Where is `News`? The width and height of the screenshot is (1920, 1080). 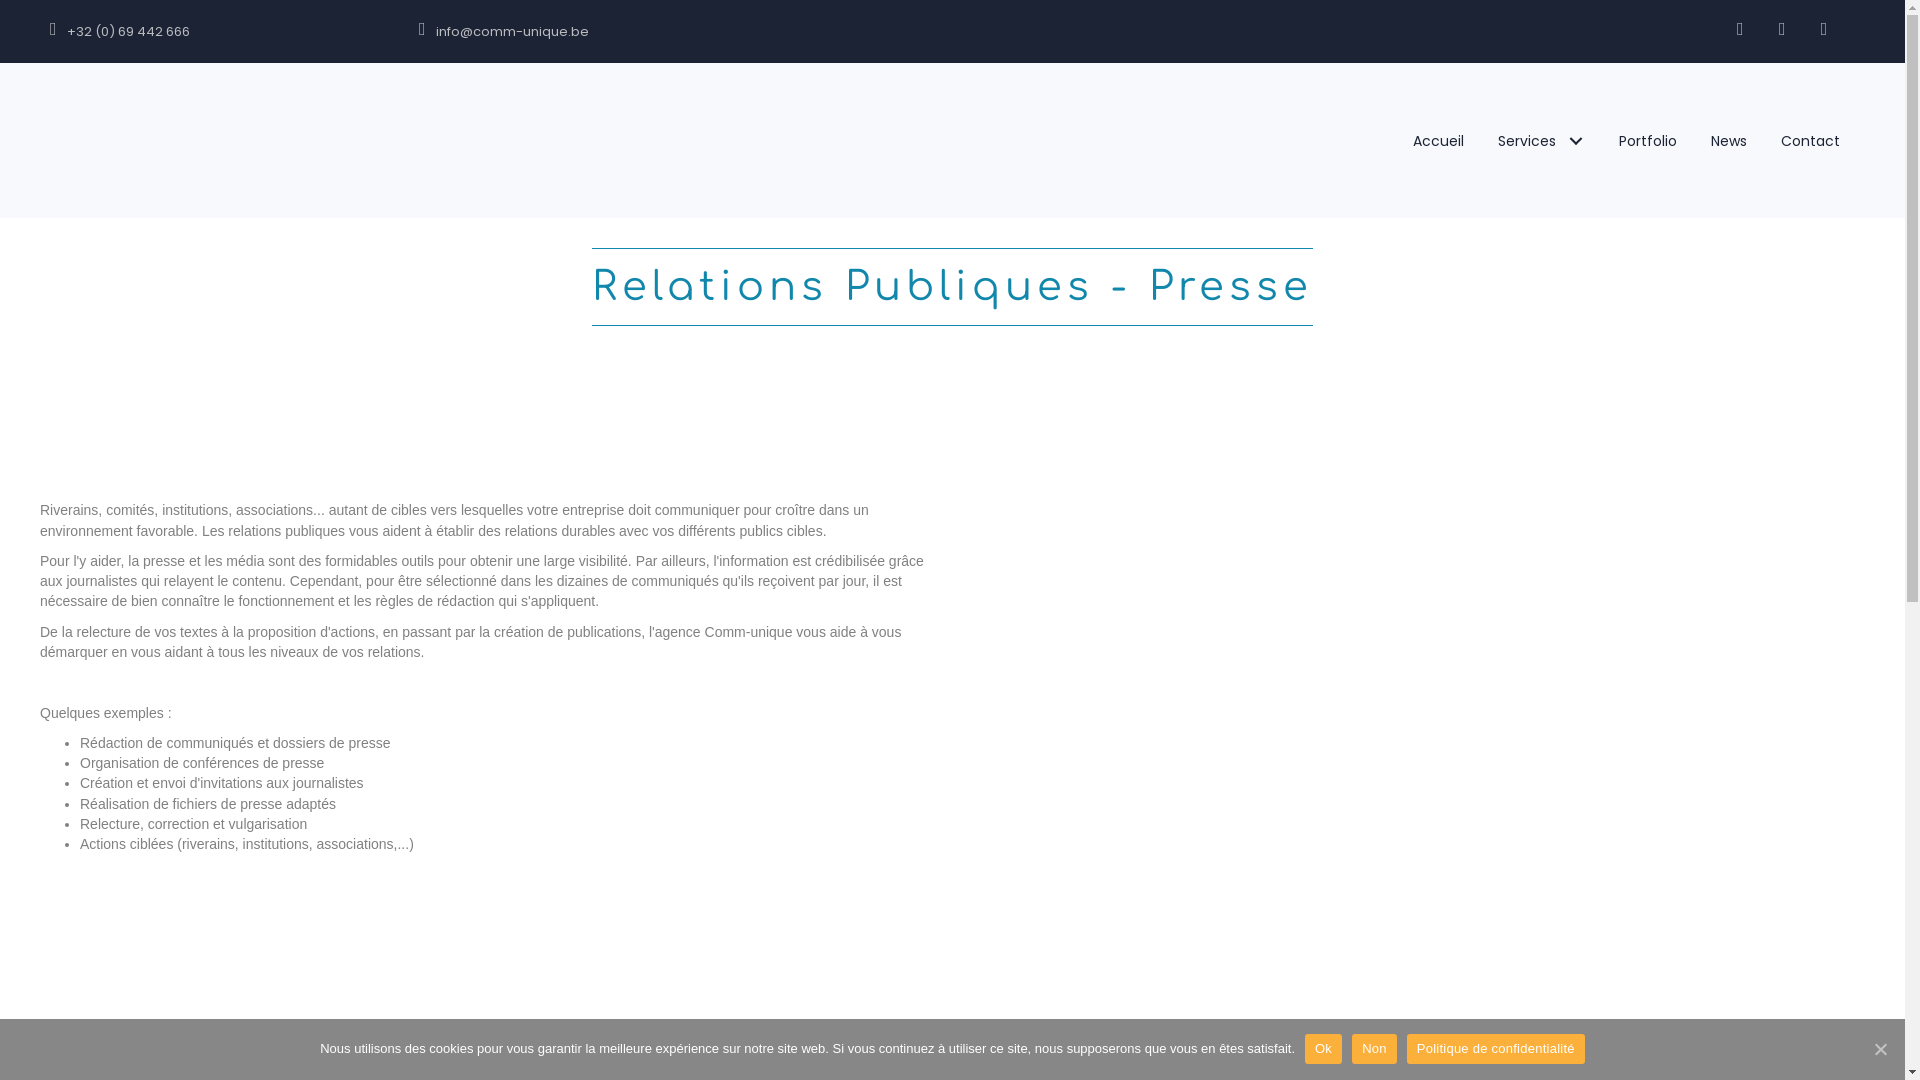 News is located at coordinates (1729, 141).